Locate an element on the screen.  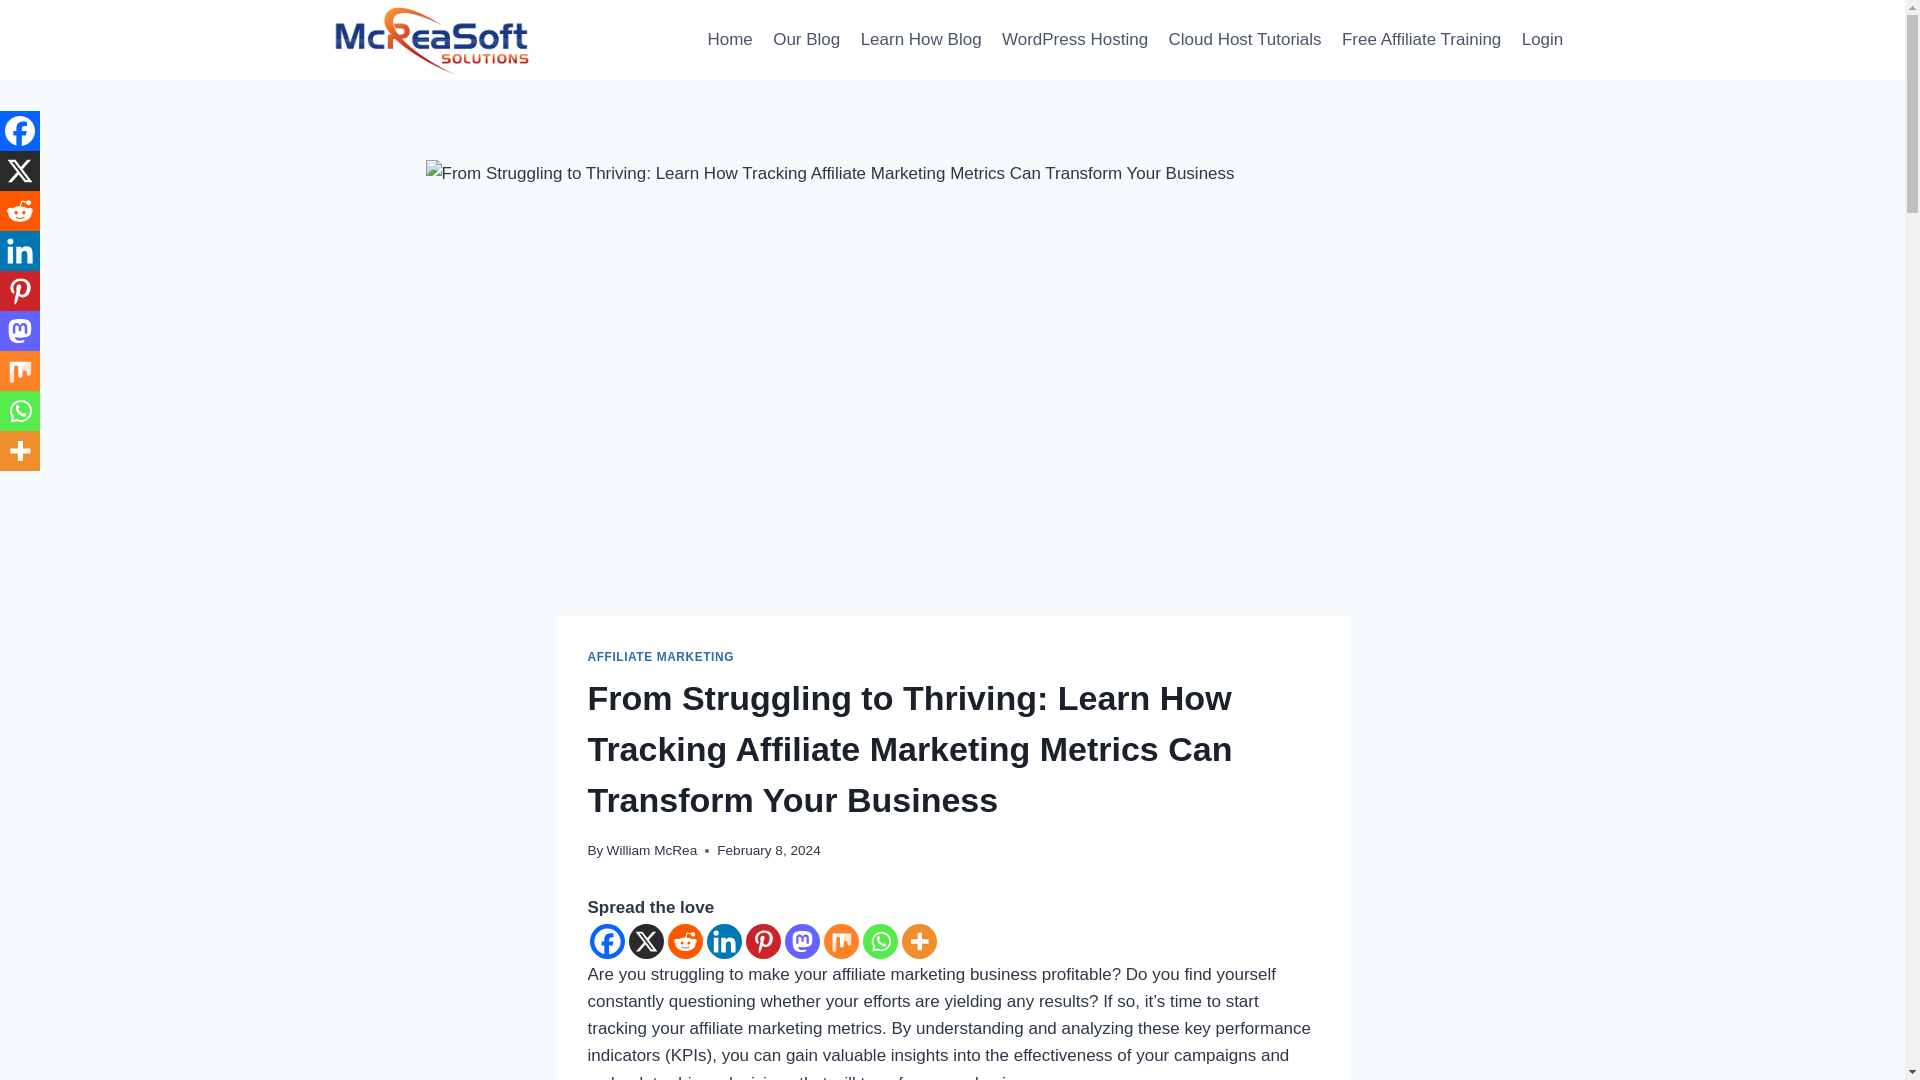
Linkedin is located at coordinates (724, 942).